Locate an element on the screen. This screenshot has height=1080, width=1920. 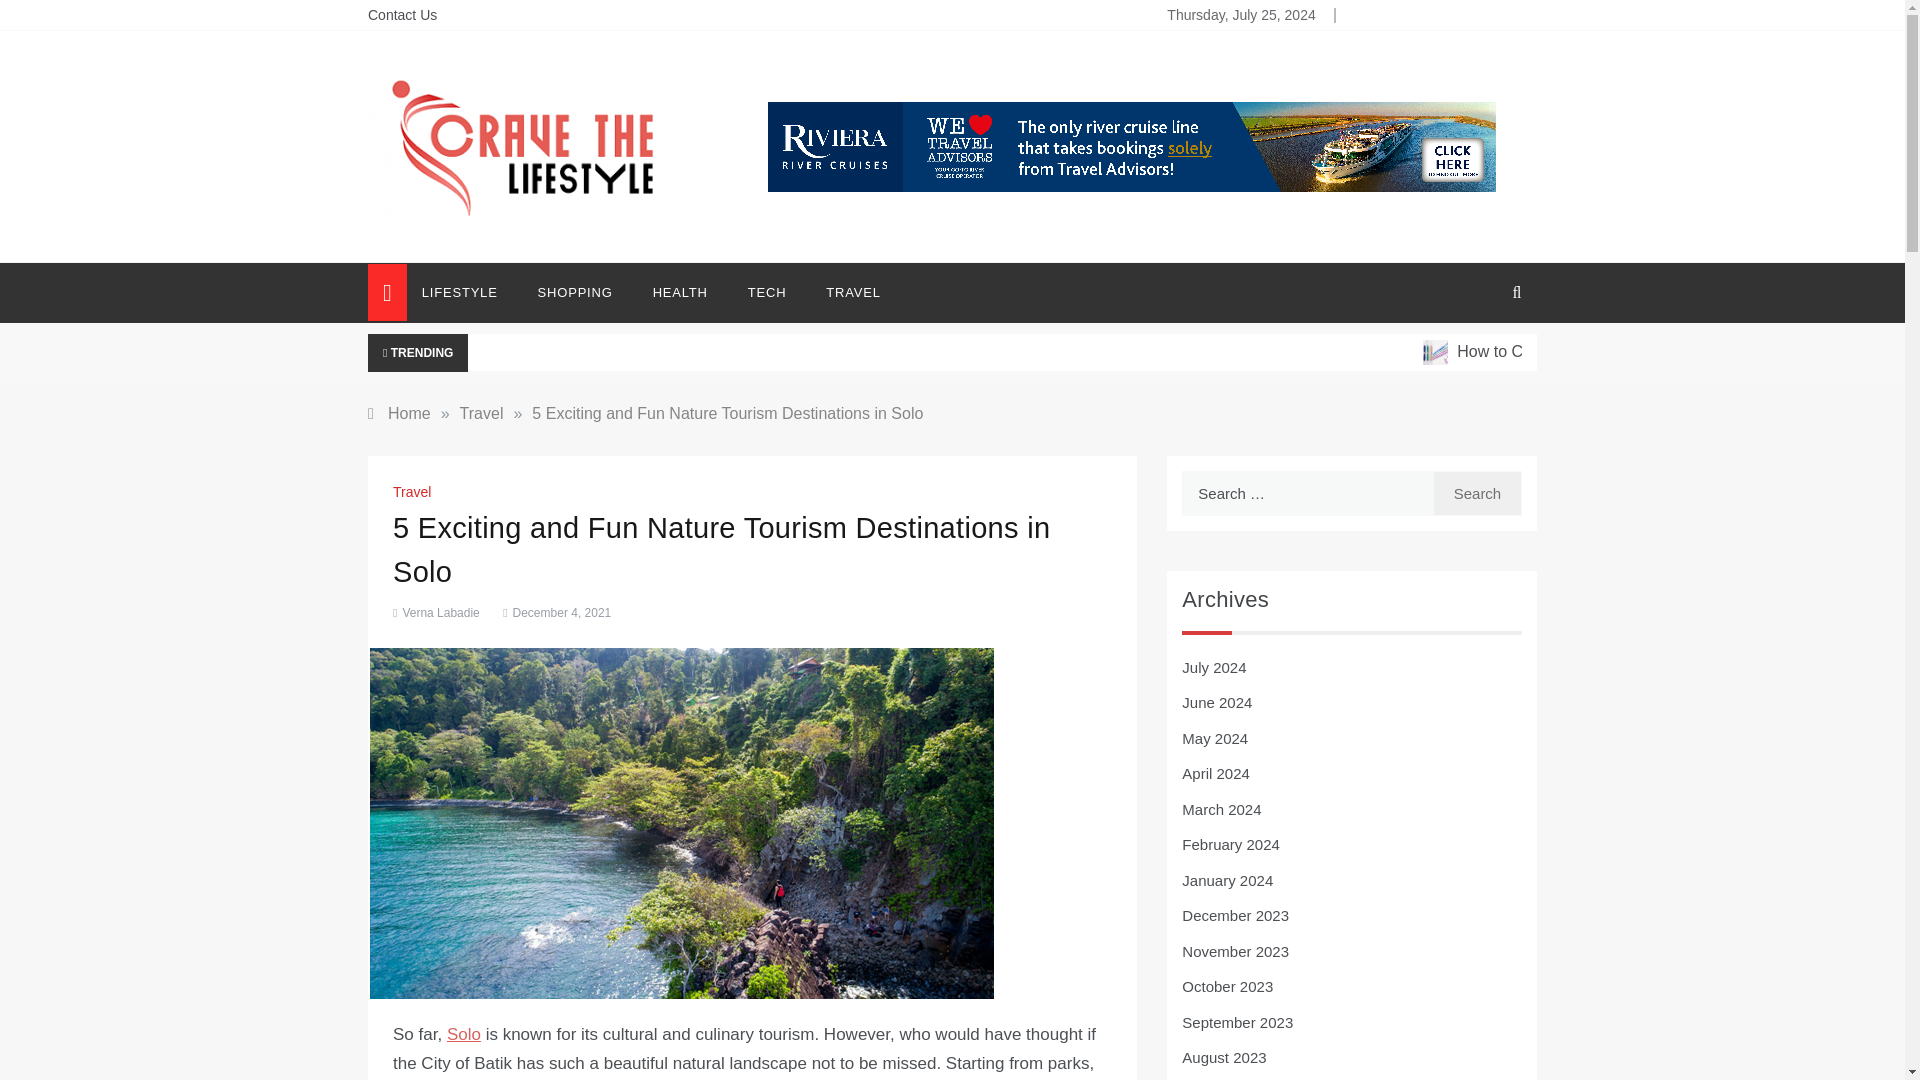
Home is located at coordinates (399, 414).